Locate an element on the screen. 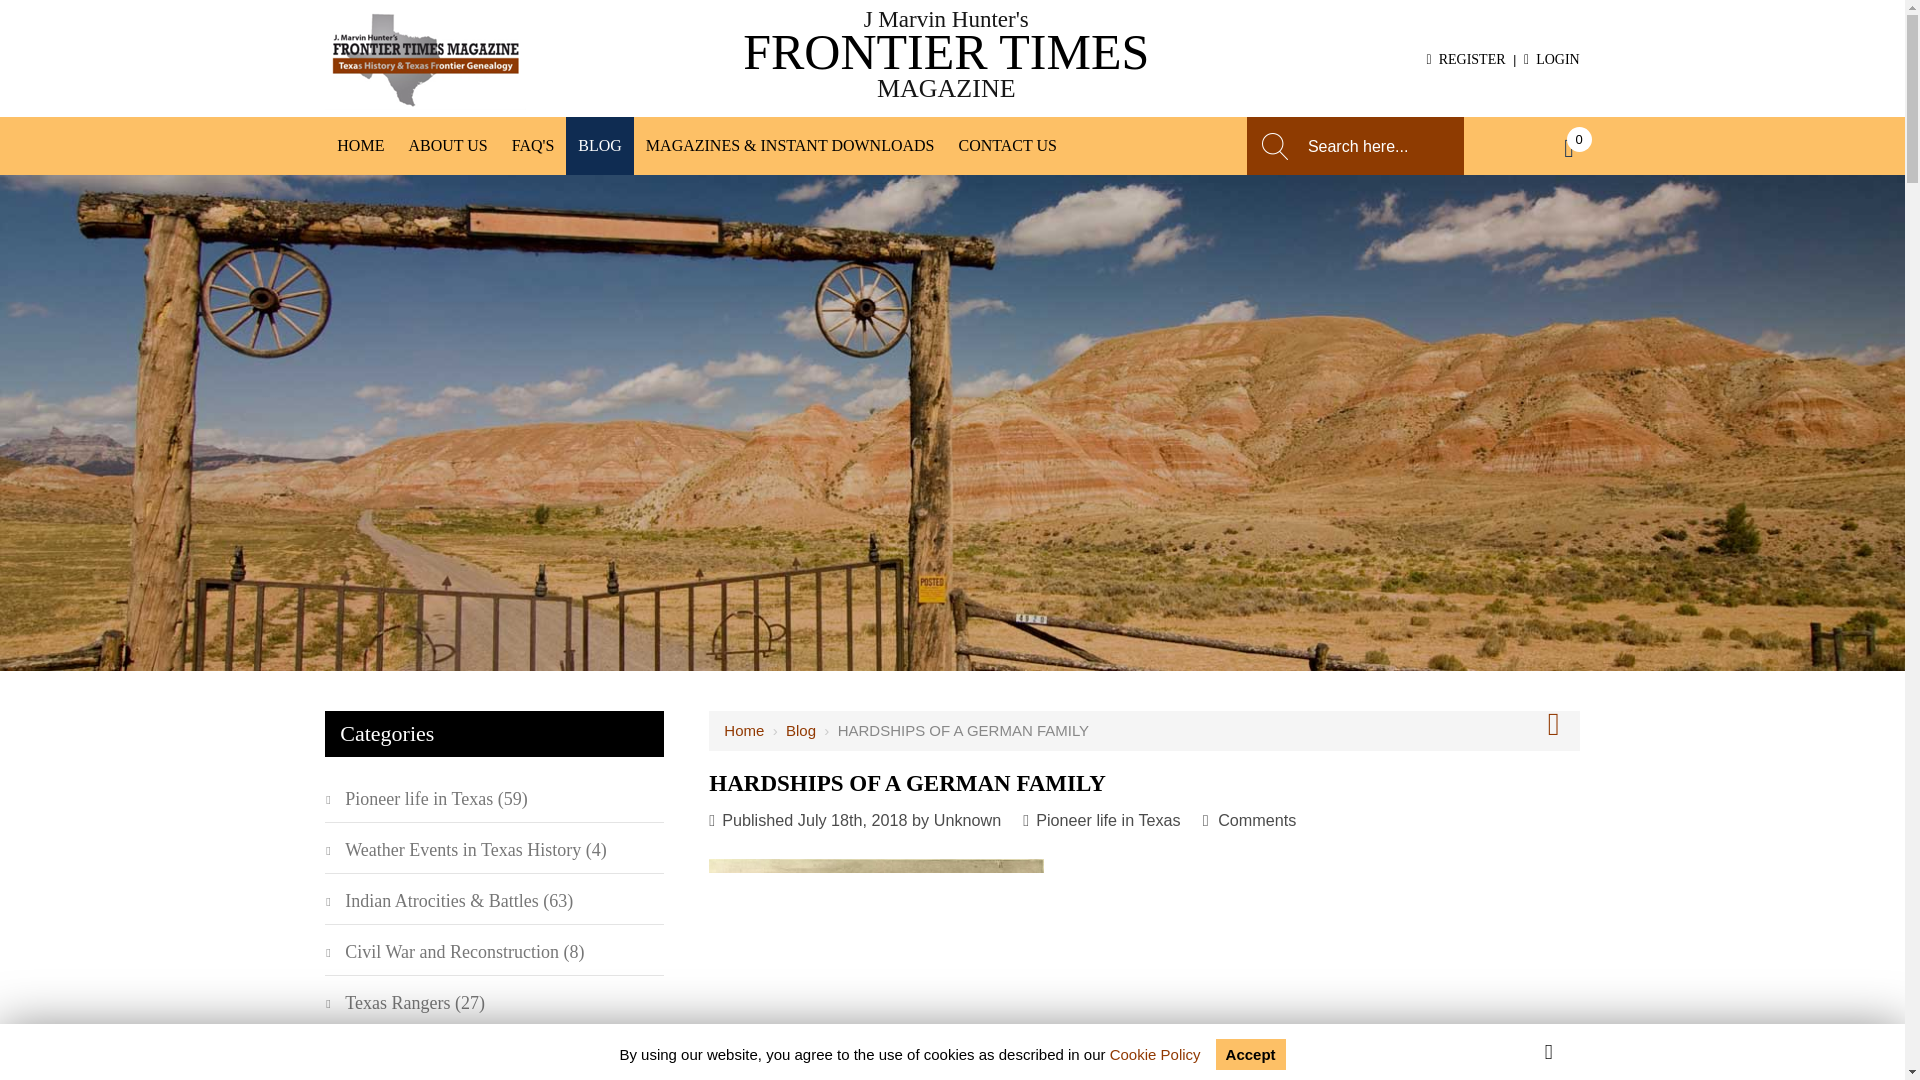   0 is located at coordinates (1566, 150).